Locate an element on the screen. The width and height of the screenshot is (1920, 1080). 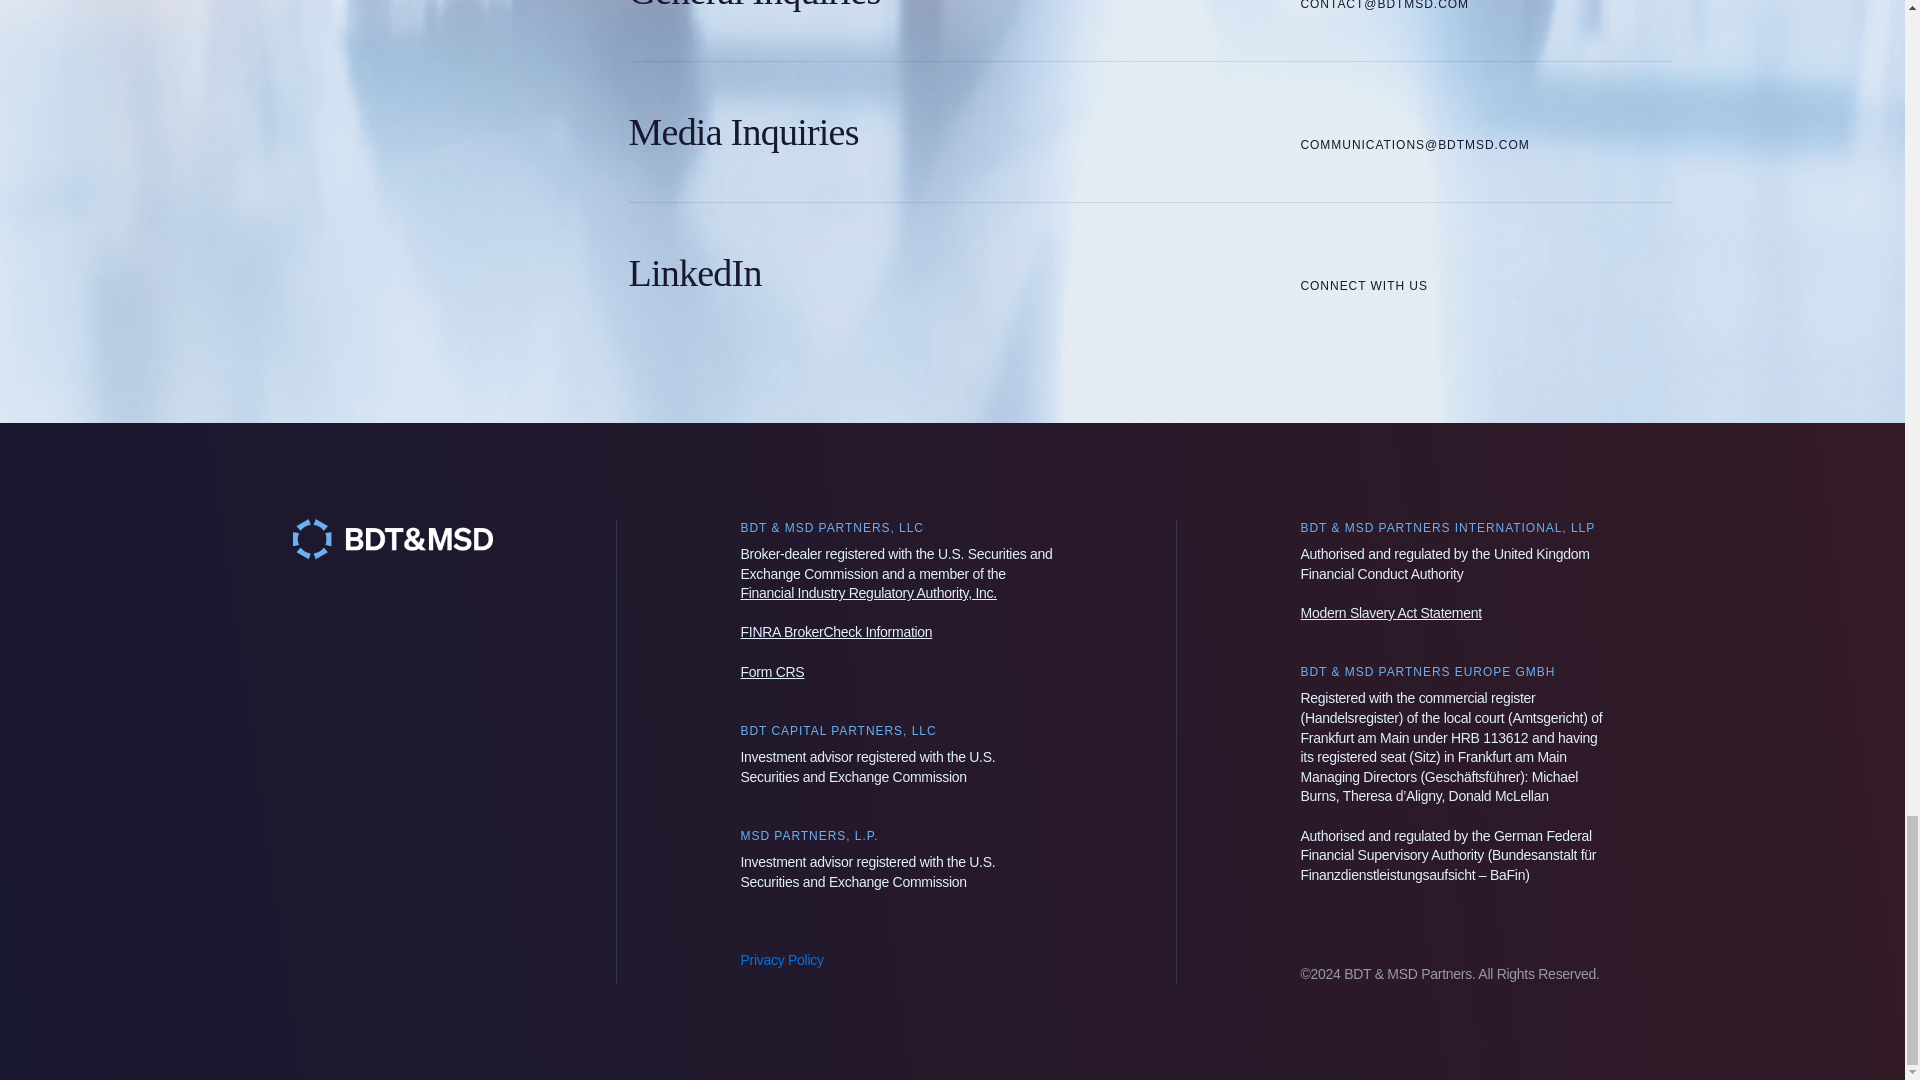
Privacy Policy is located at coordinates (781, 959).